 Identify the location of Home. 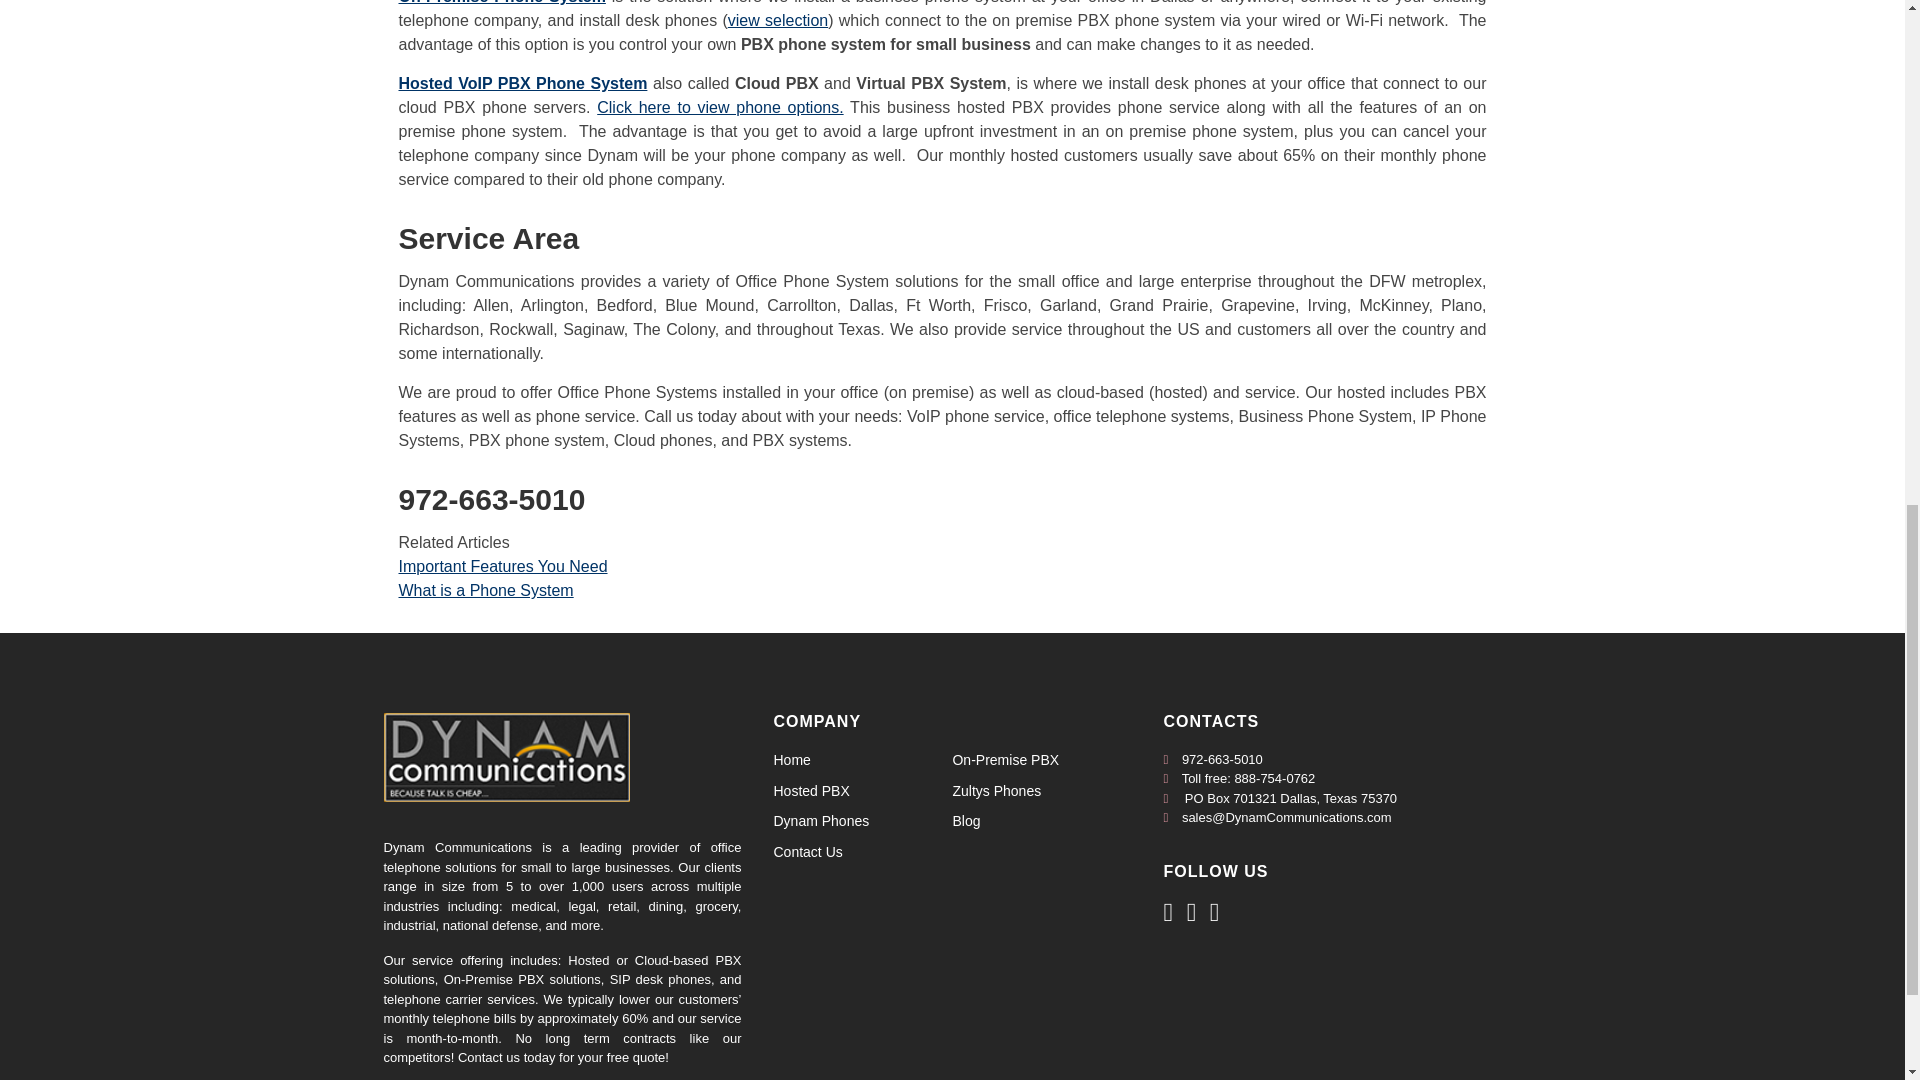
(792, 759).